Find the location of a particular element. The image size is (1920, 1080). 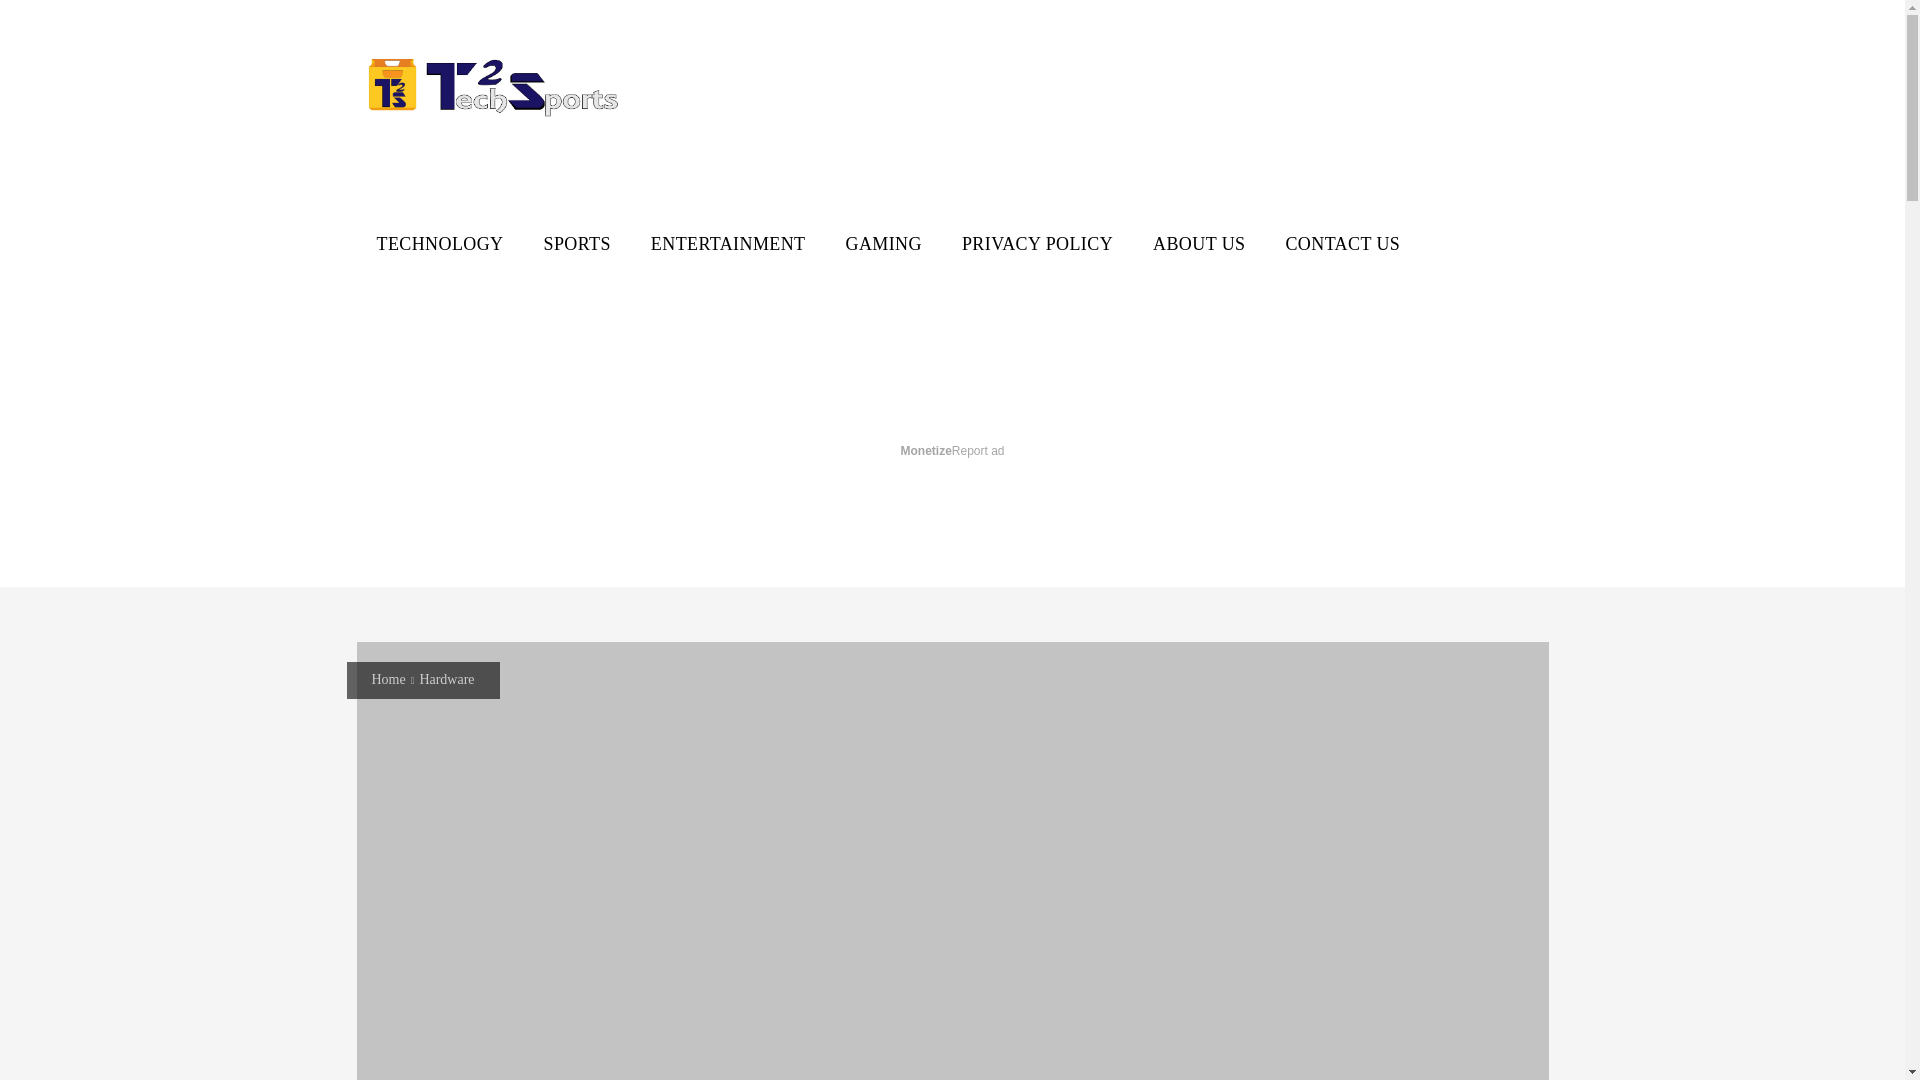

SPORTS is located at coordinates (578, 244).